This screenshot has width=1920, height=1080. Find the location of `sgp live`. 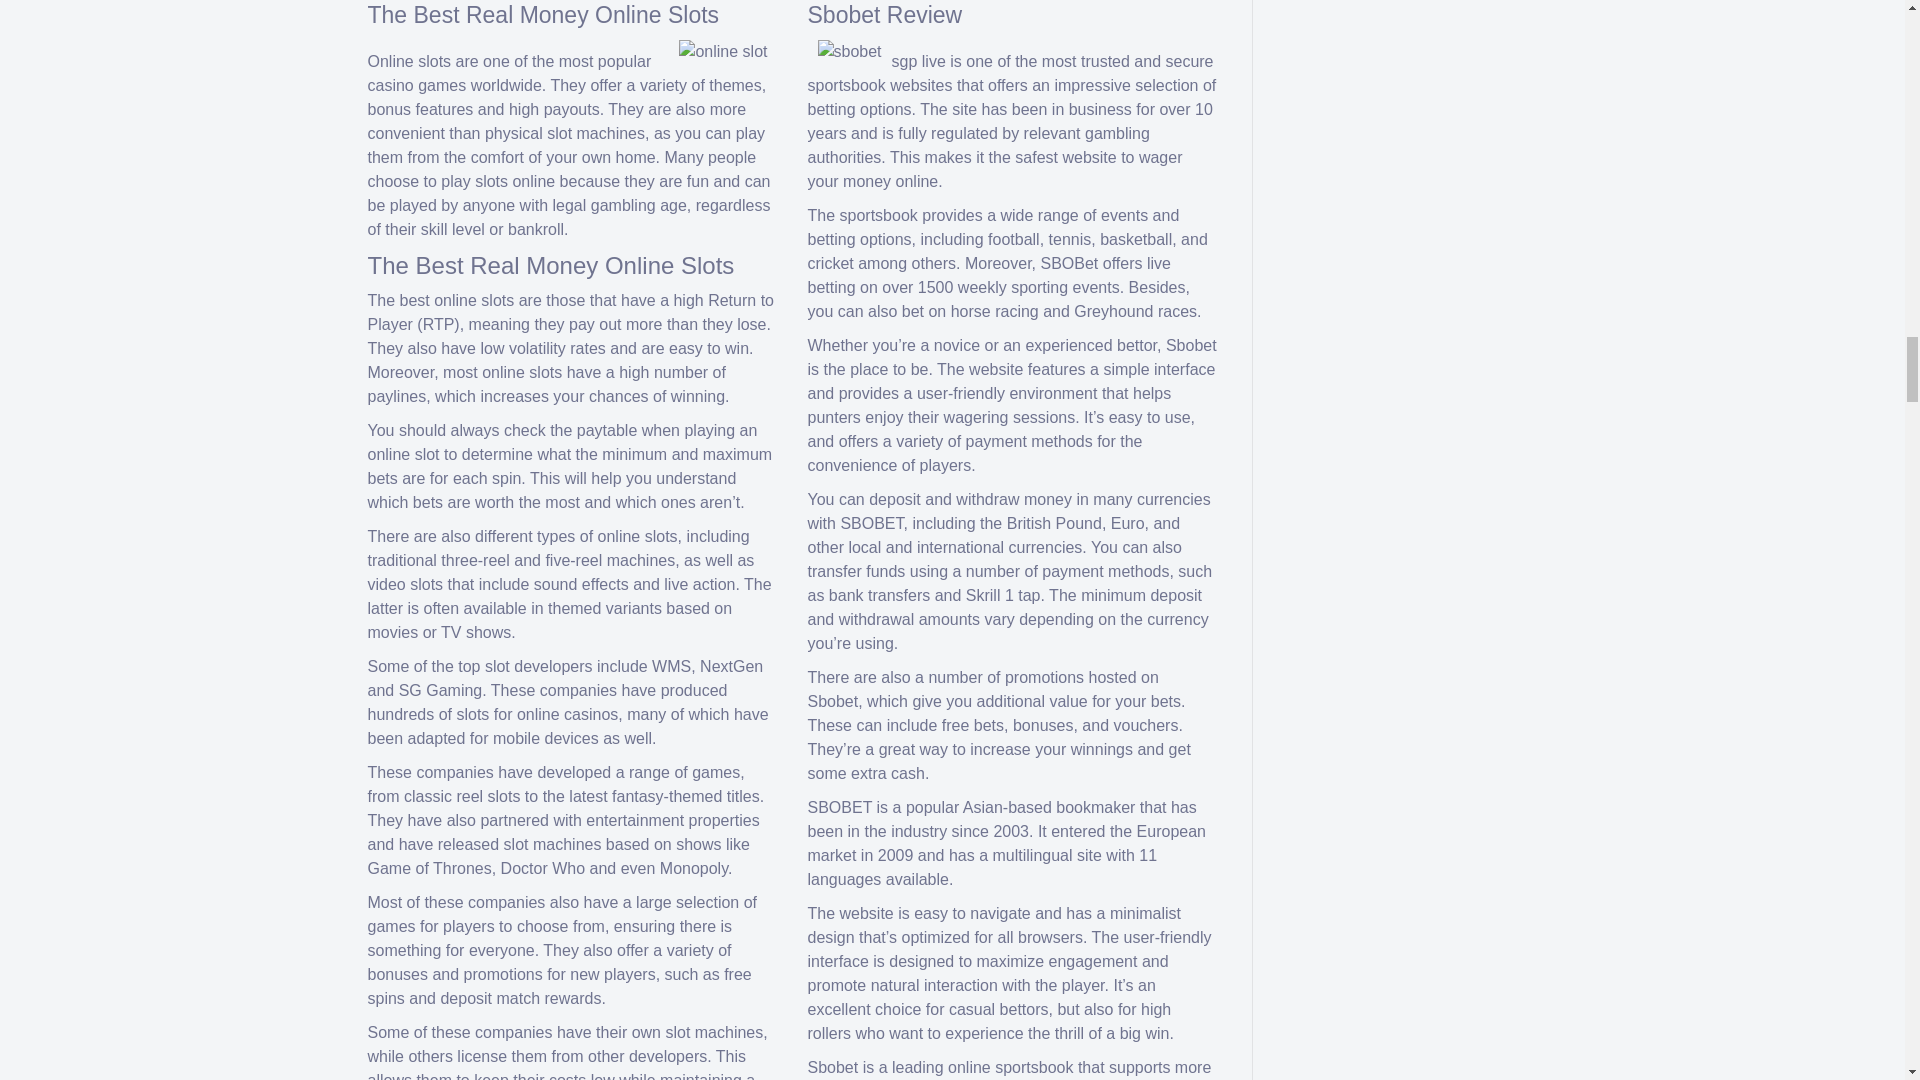

sgp live is located at coordinates (919, 61).